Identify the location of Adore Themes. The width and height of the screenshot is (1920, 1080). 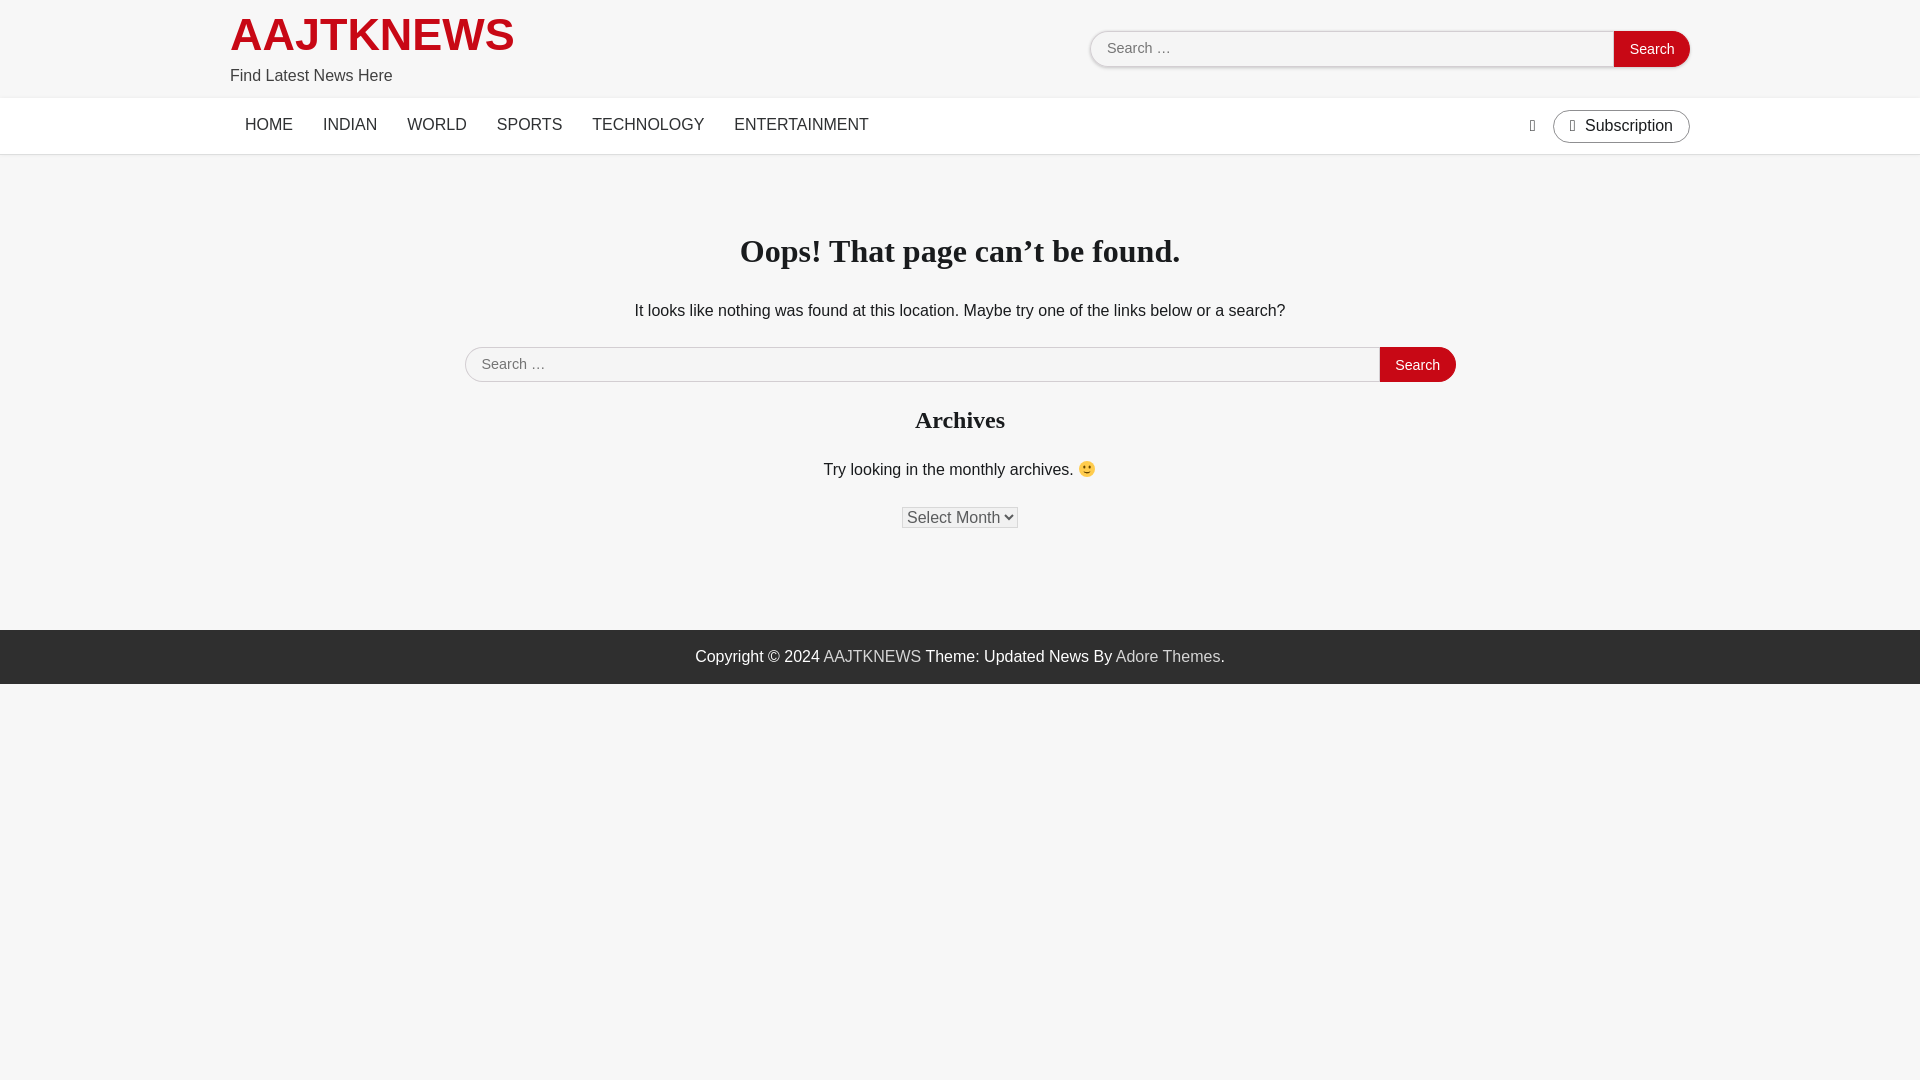
(1168, 656).